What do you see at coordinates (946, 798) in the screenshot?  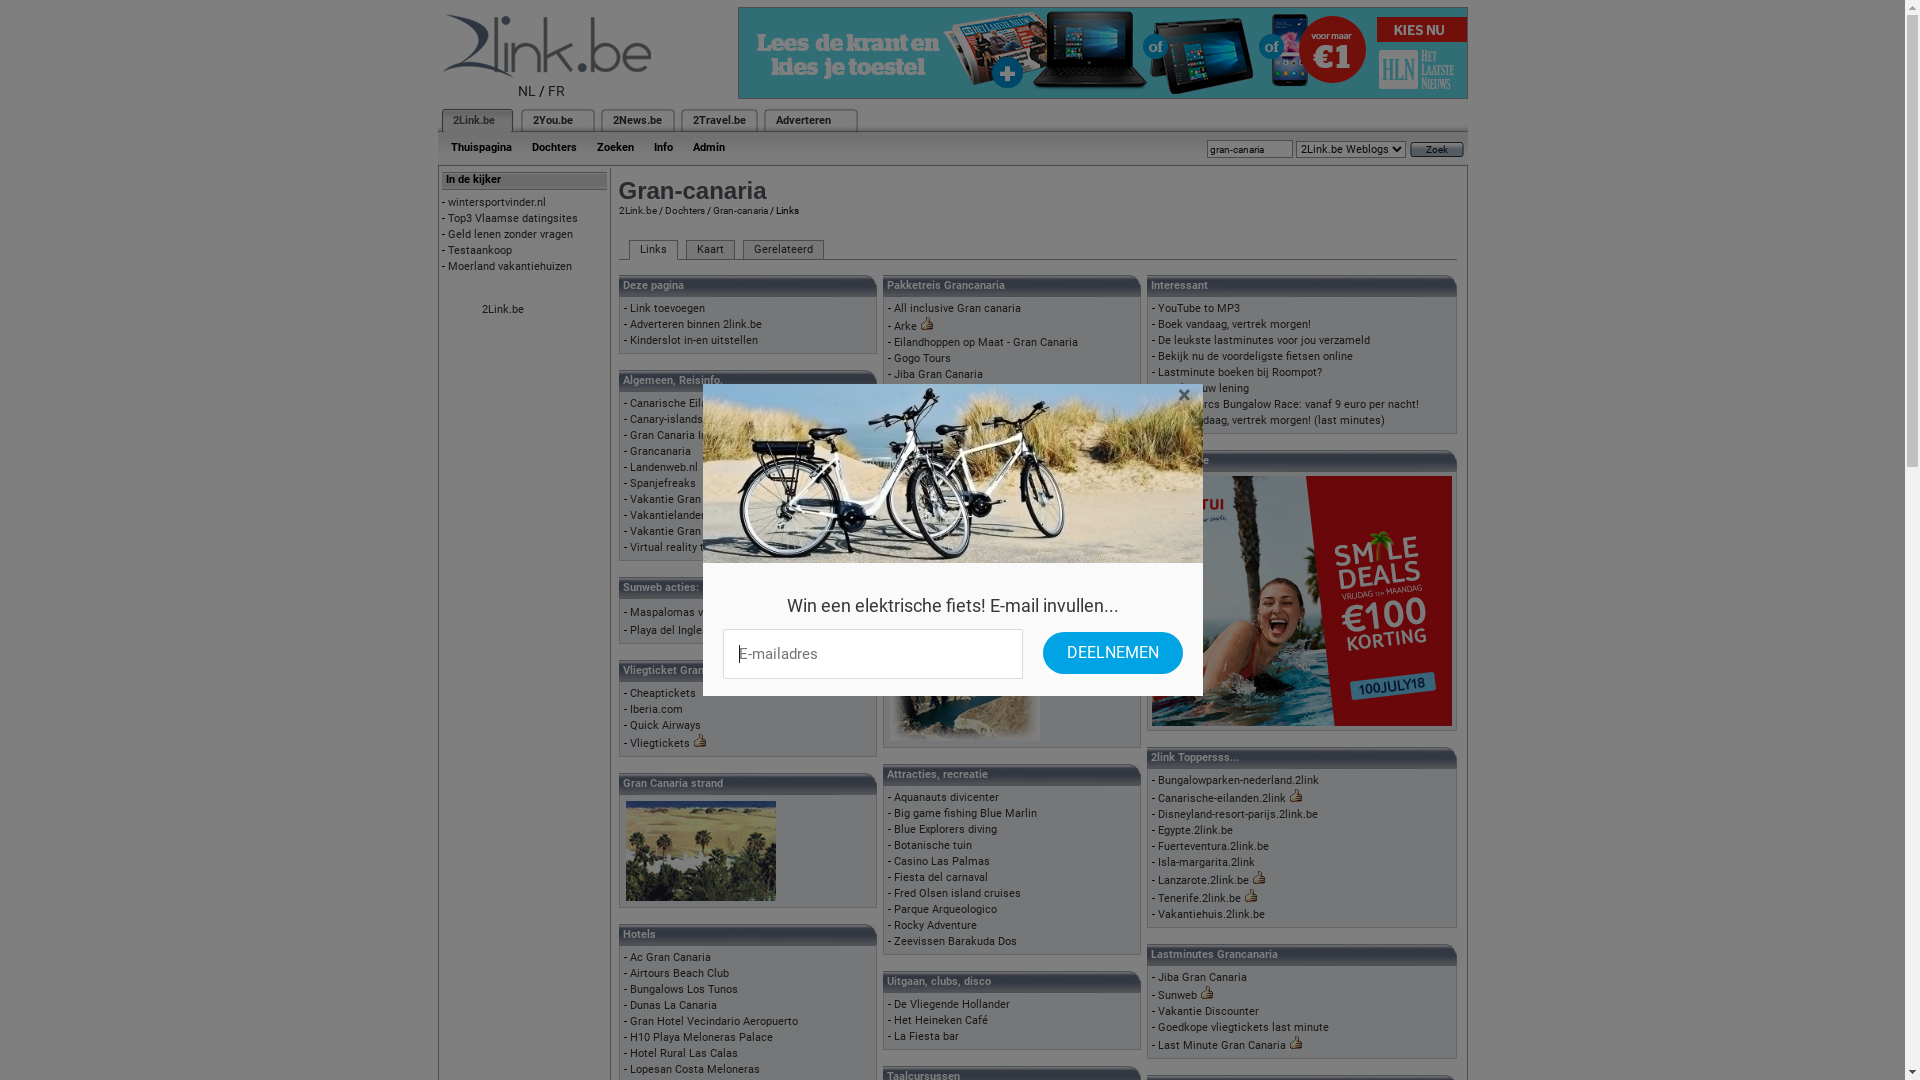 I see `Aquanauts divicenter` at bounding box center [946, 798].